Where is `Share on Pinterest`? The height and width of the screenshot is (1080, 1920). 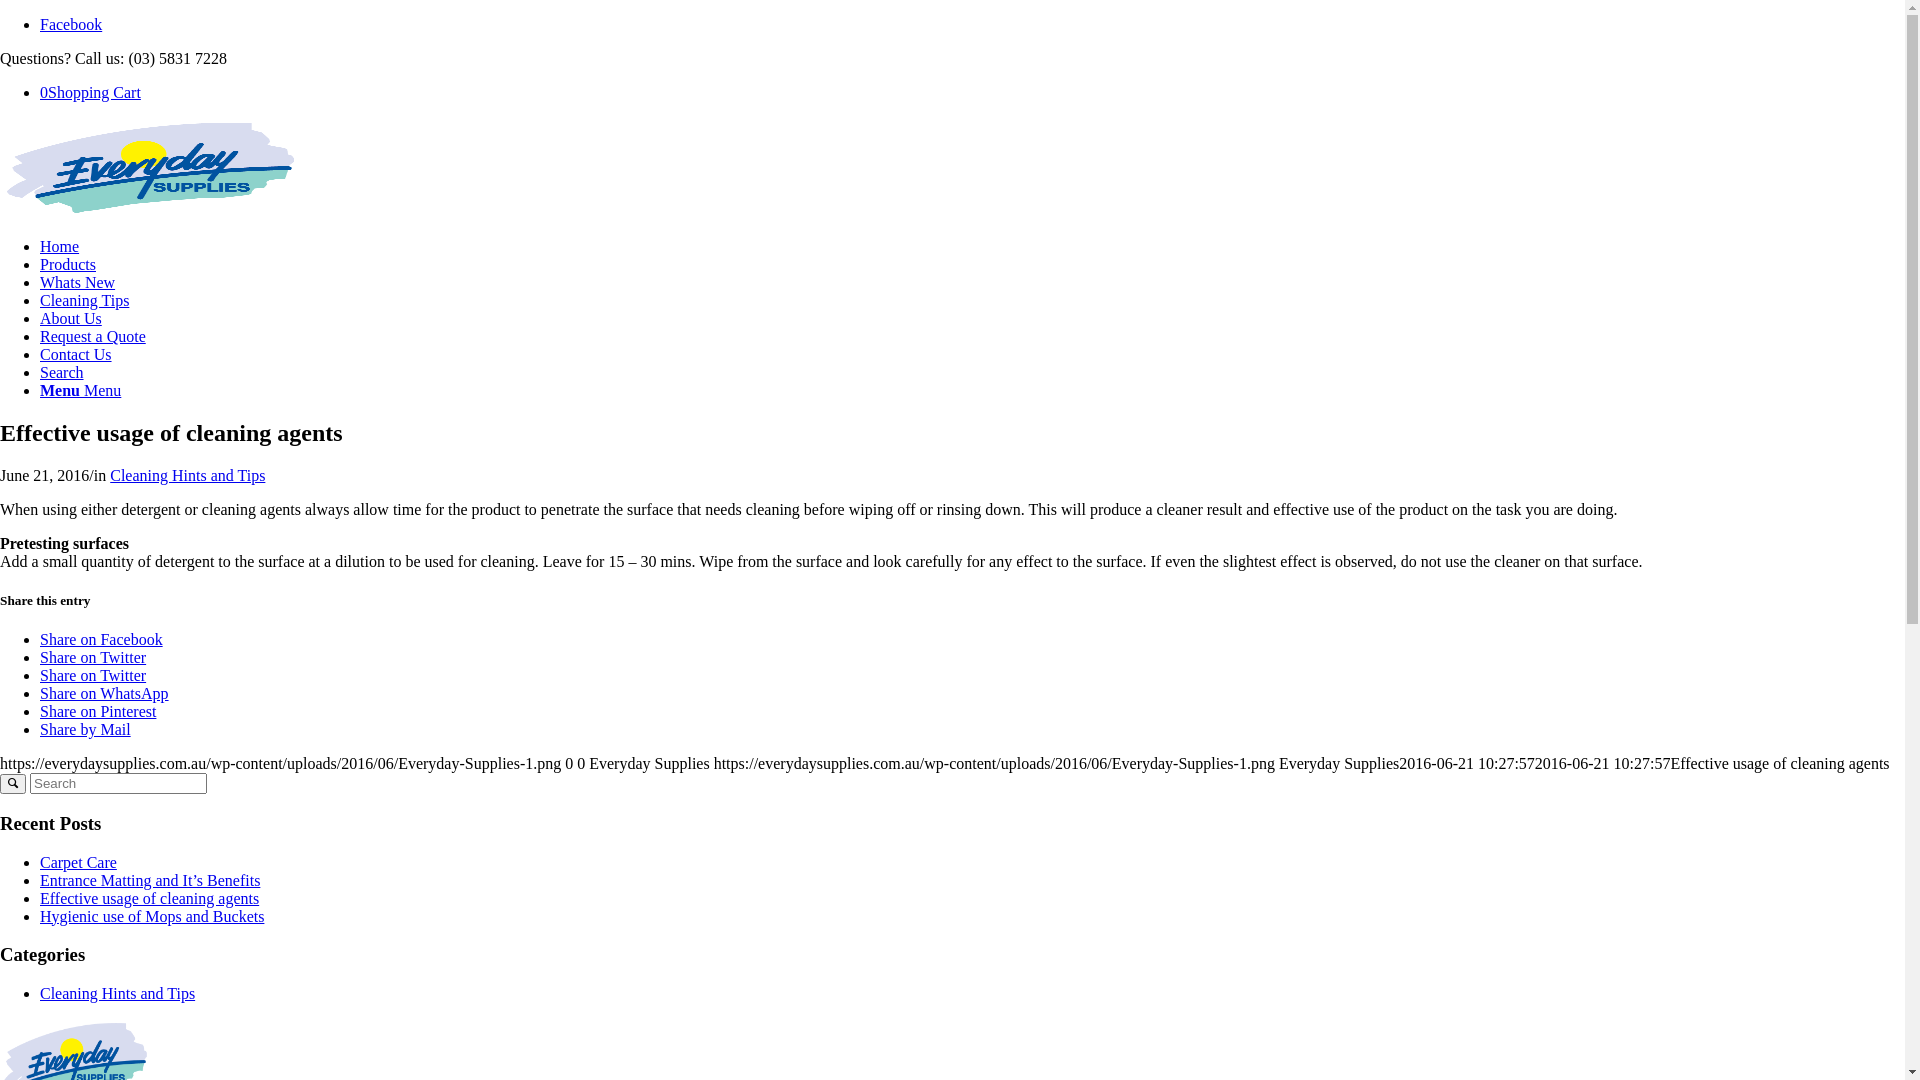
Share on Pinterest is located at coordinates (98, 712).